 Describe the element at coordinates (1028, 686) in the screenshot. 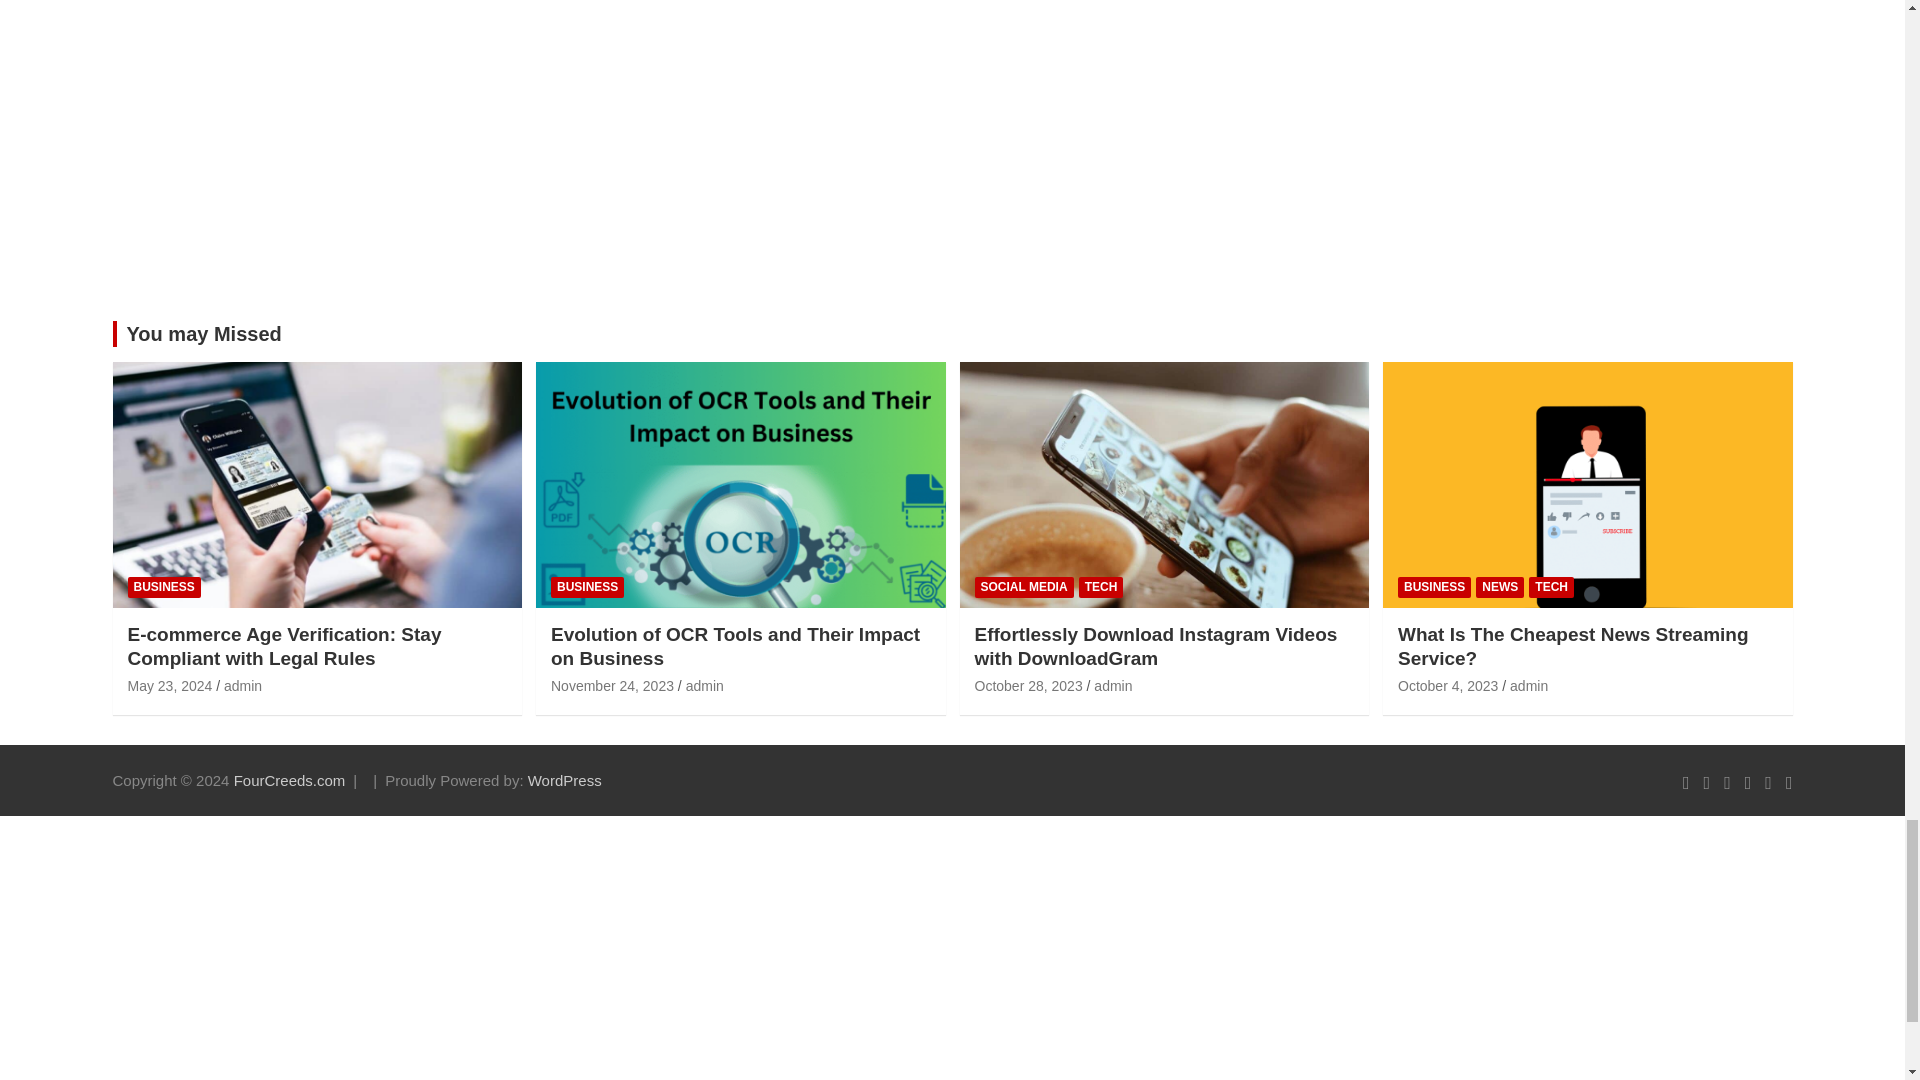

I see `Effortlessly Download Instagram Videos with DownloadGram` at that location.